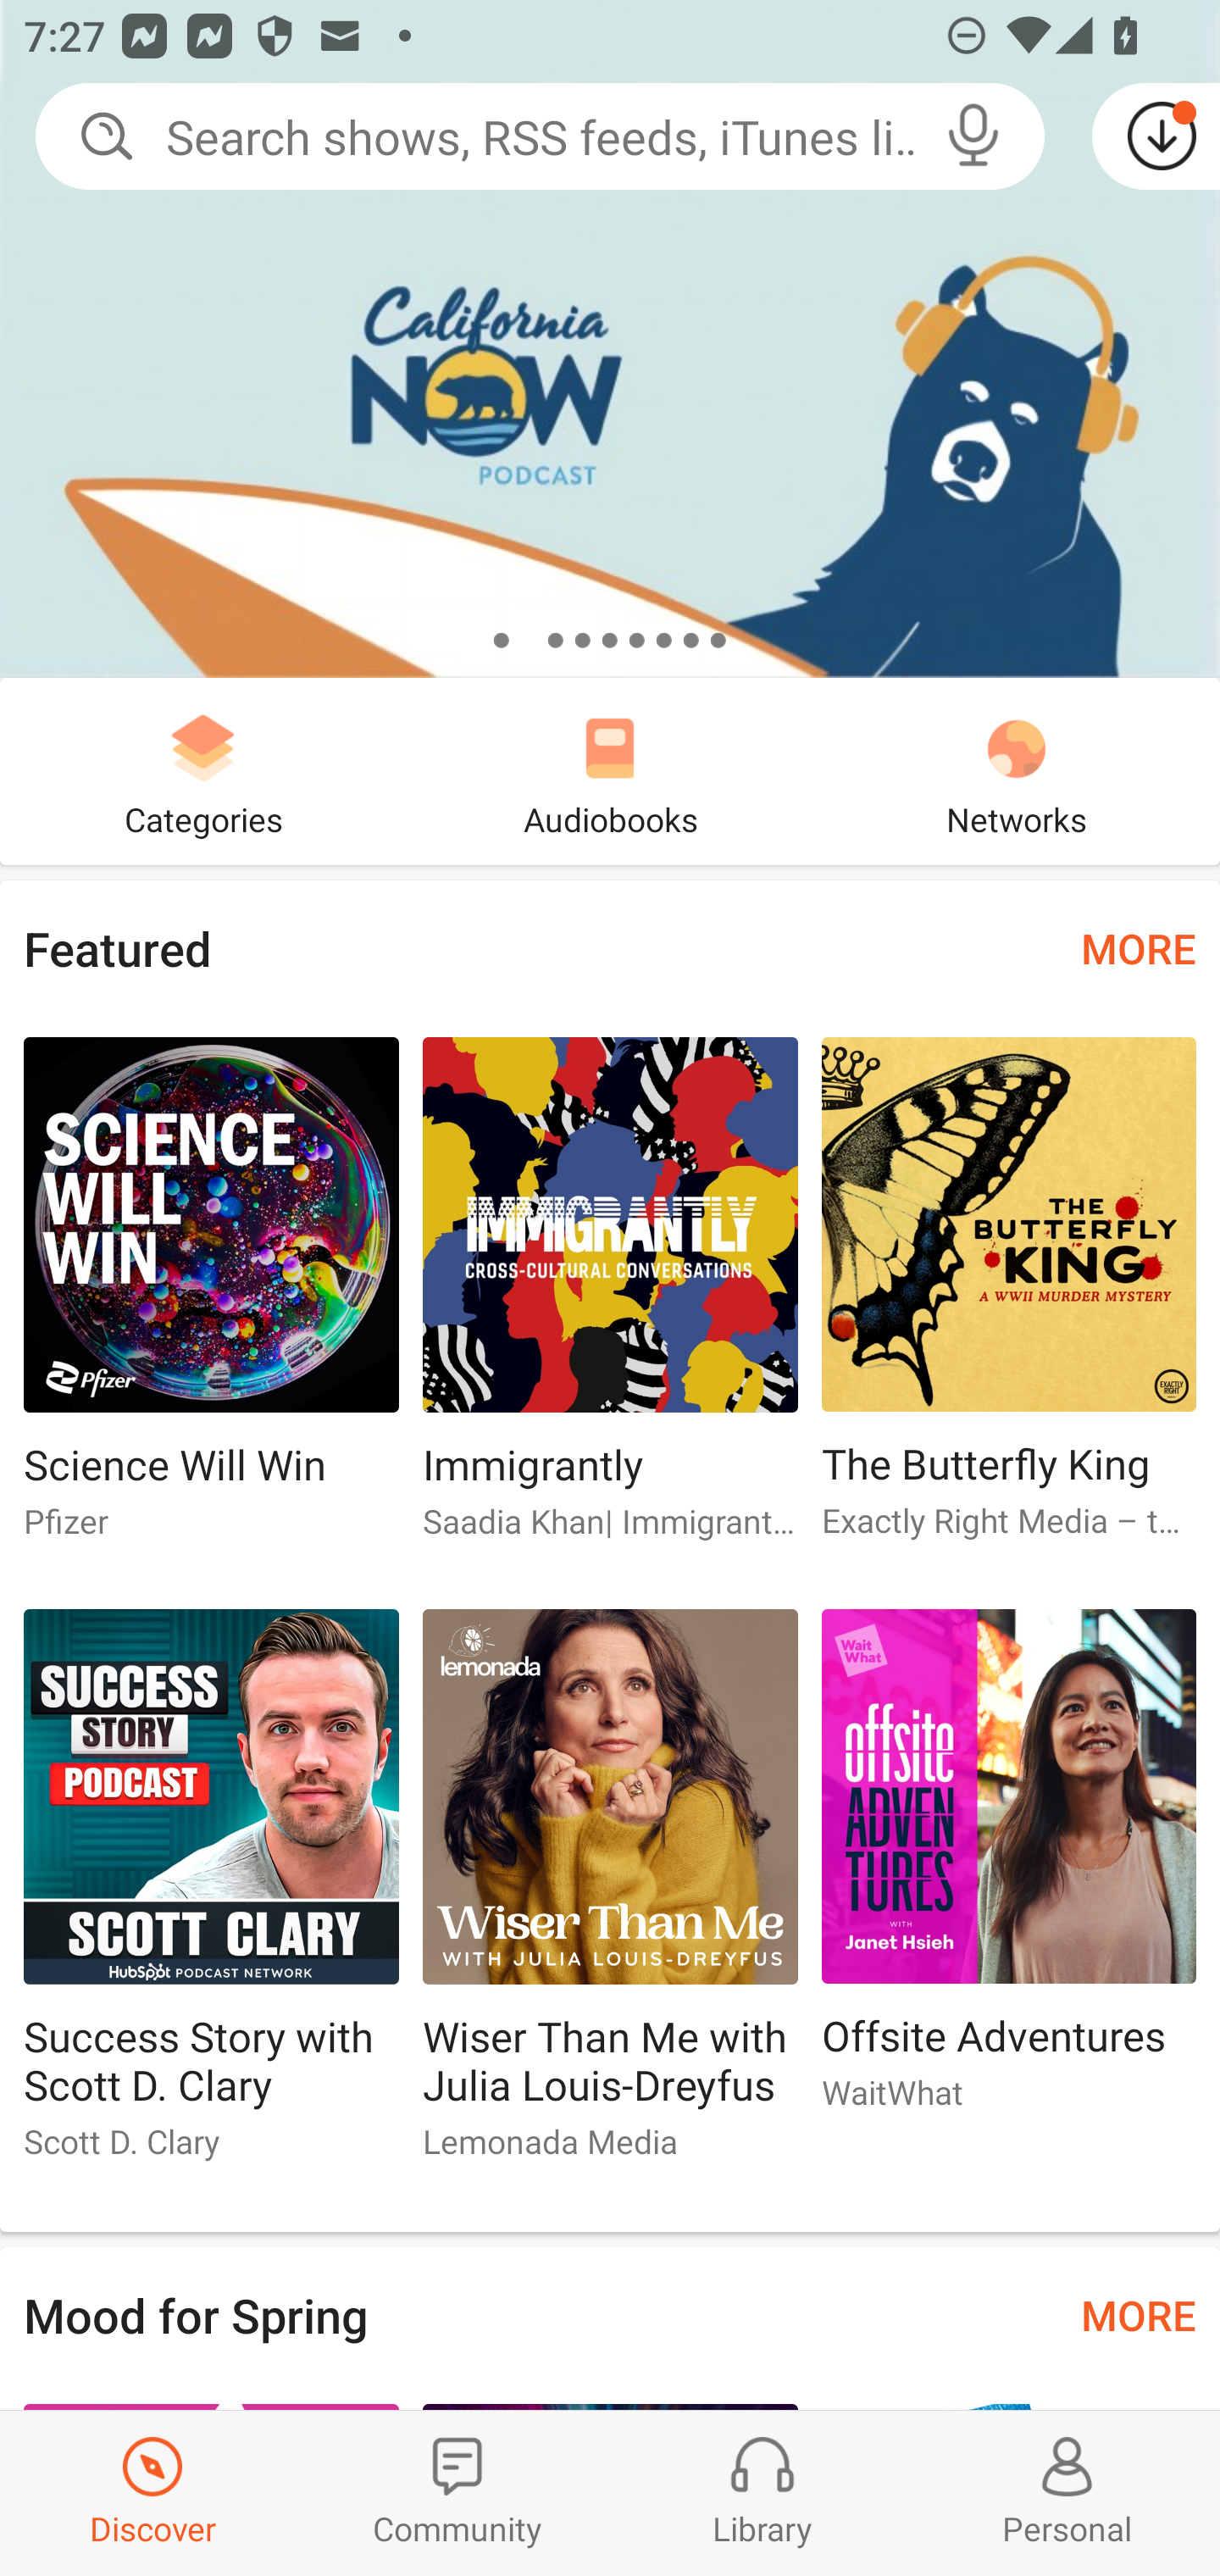 This screenshot has height=2576, width=1220. What do you see at coordinates (1009, 1874) in the screenshot?
I see `Offsite Adventures Offsite Adventures WaitWhat` at bounding box center [1009, 1874].